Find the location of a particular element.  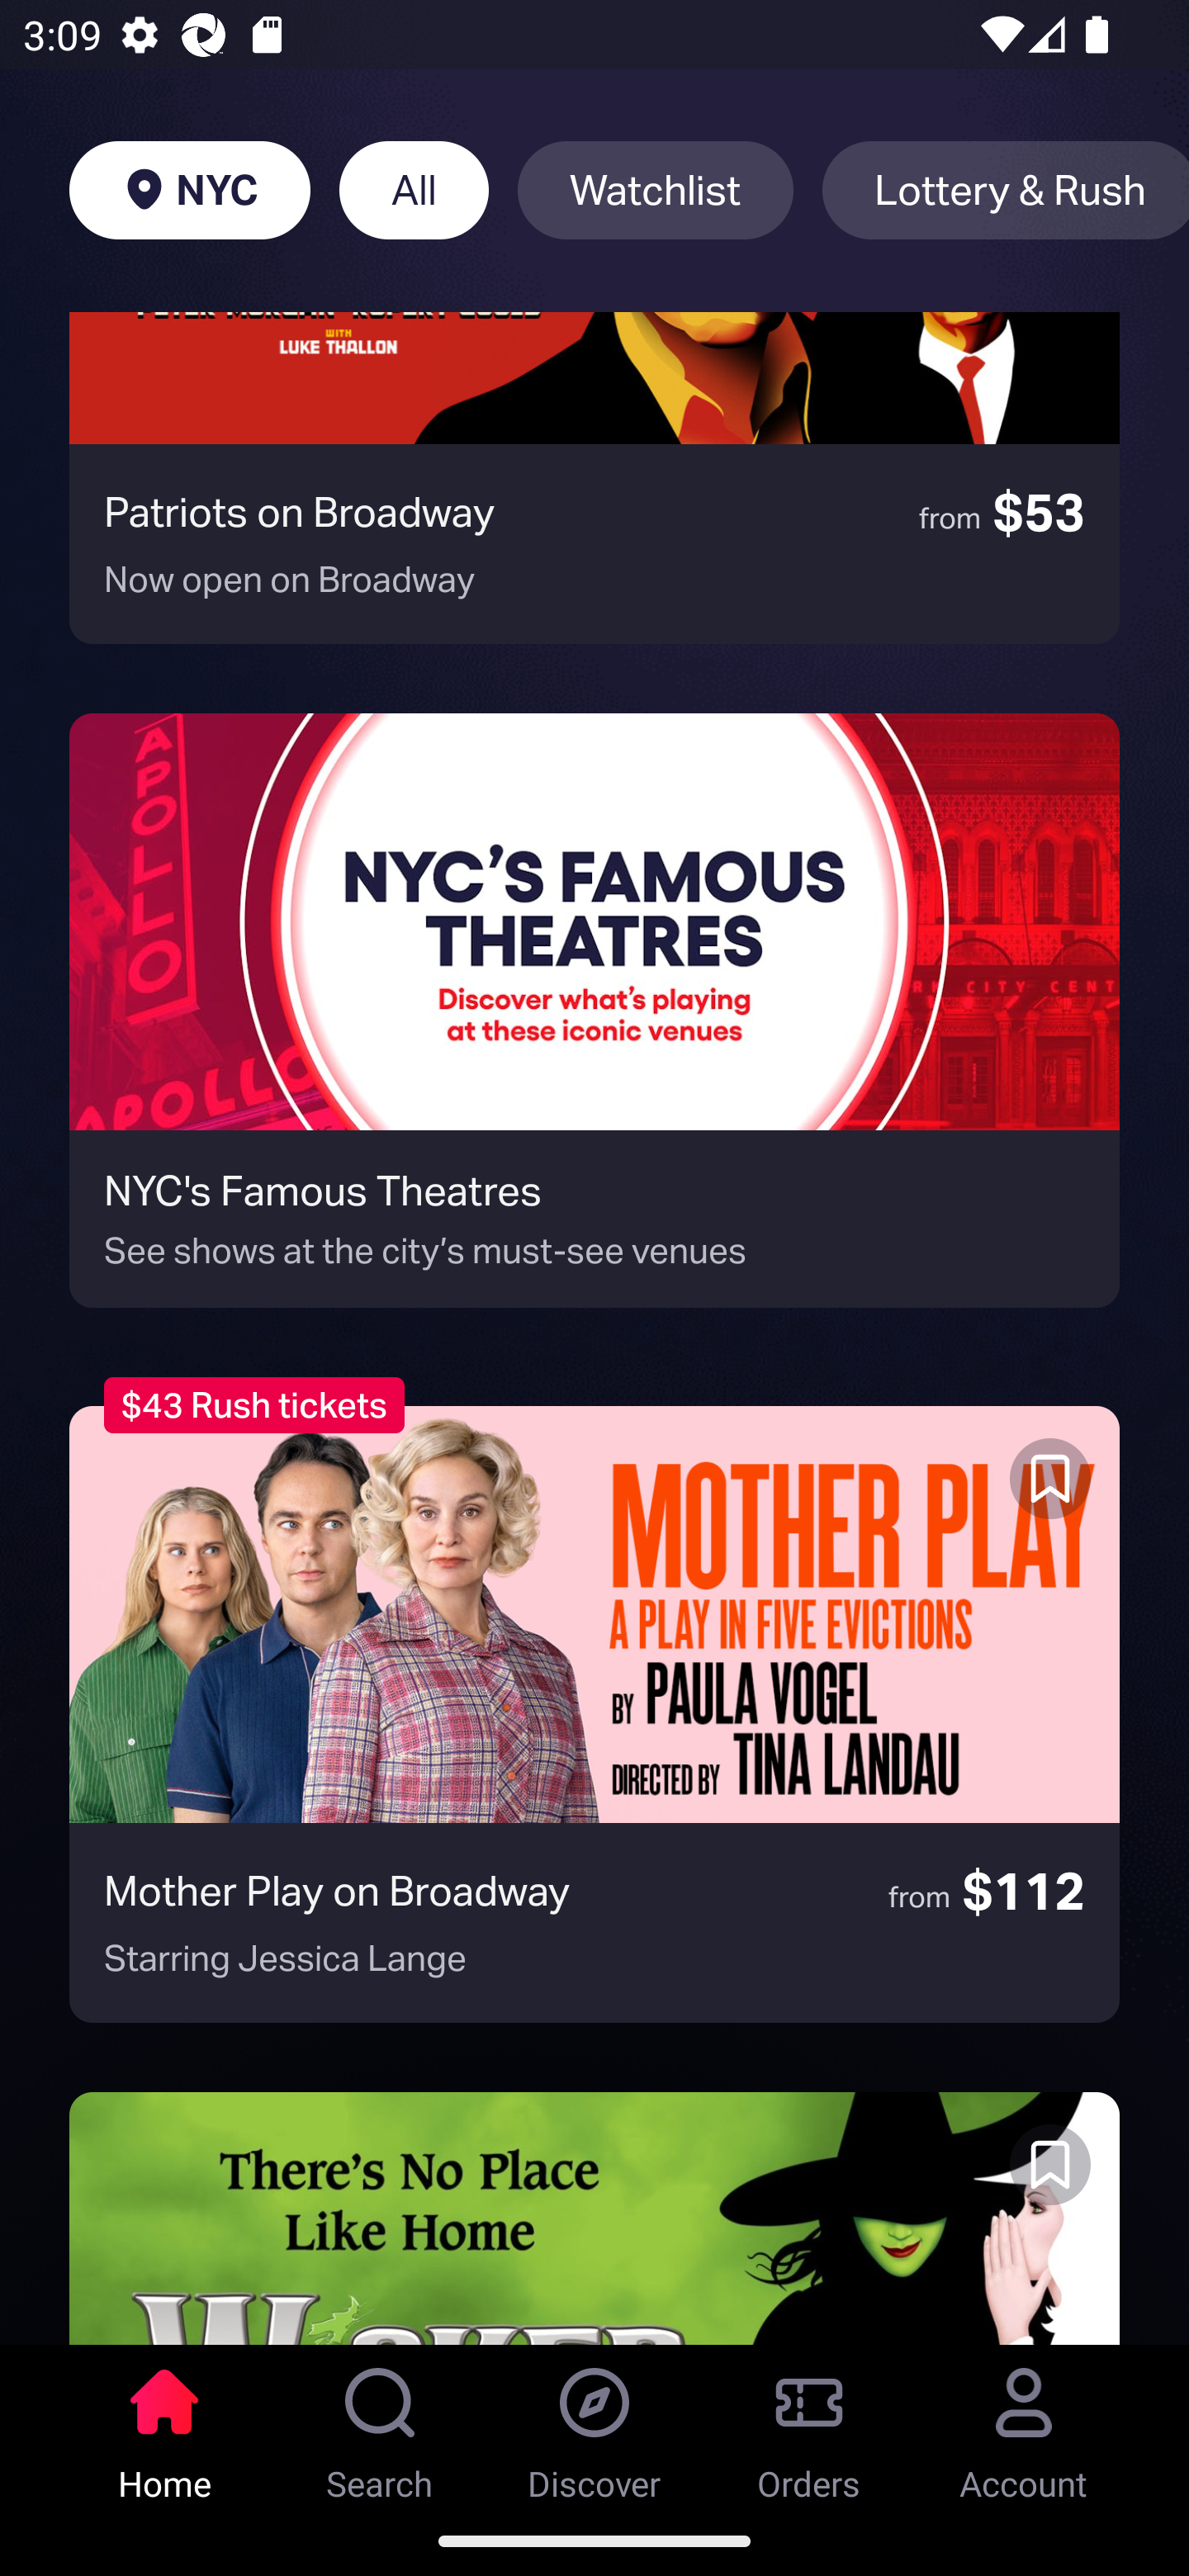

Discover is located at coordinates (594, 2425).